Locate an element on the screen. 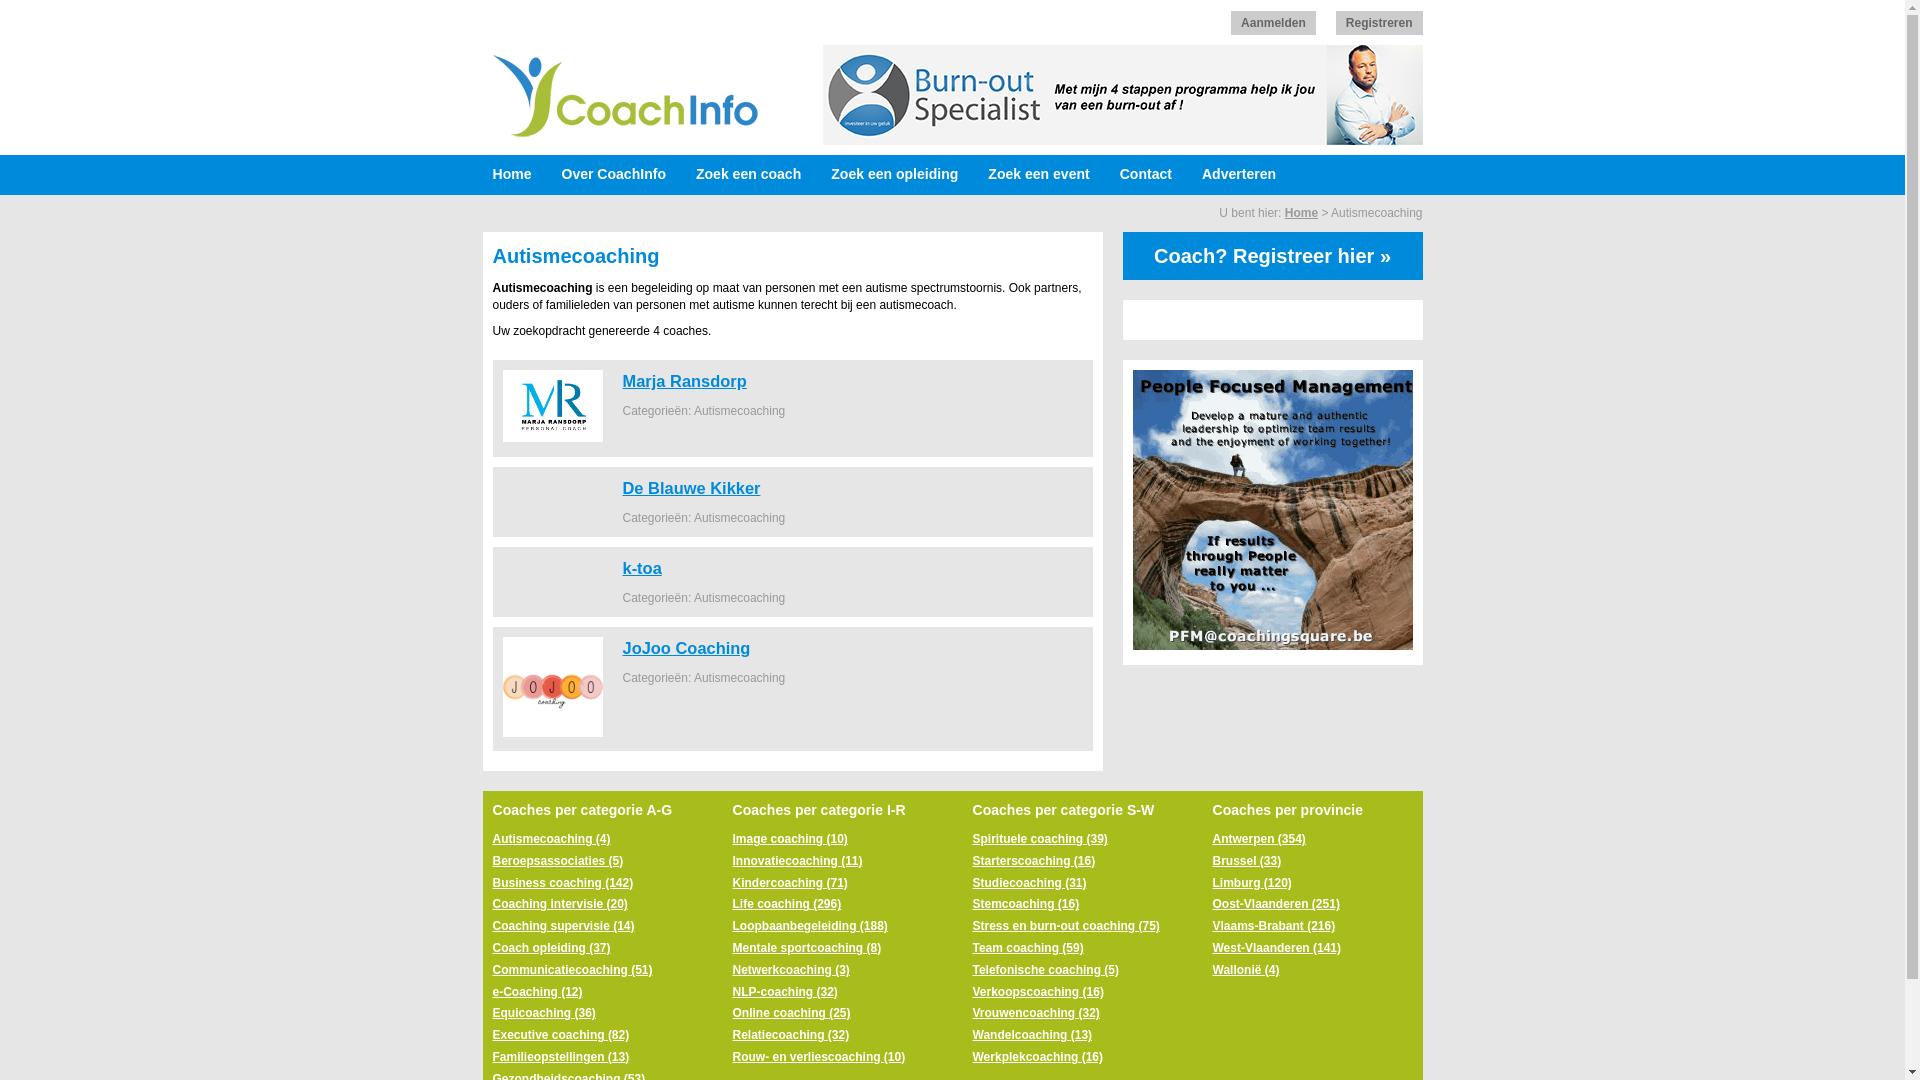 This screenshot has height=1080, width=1920. Image coaching (10) is located at coordinates (790, 839).